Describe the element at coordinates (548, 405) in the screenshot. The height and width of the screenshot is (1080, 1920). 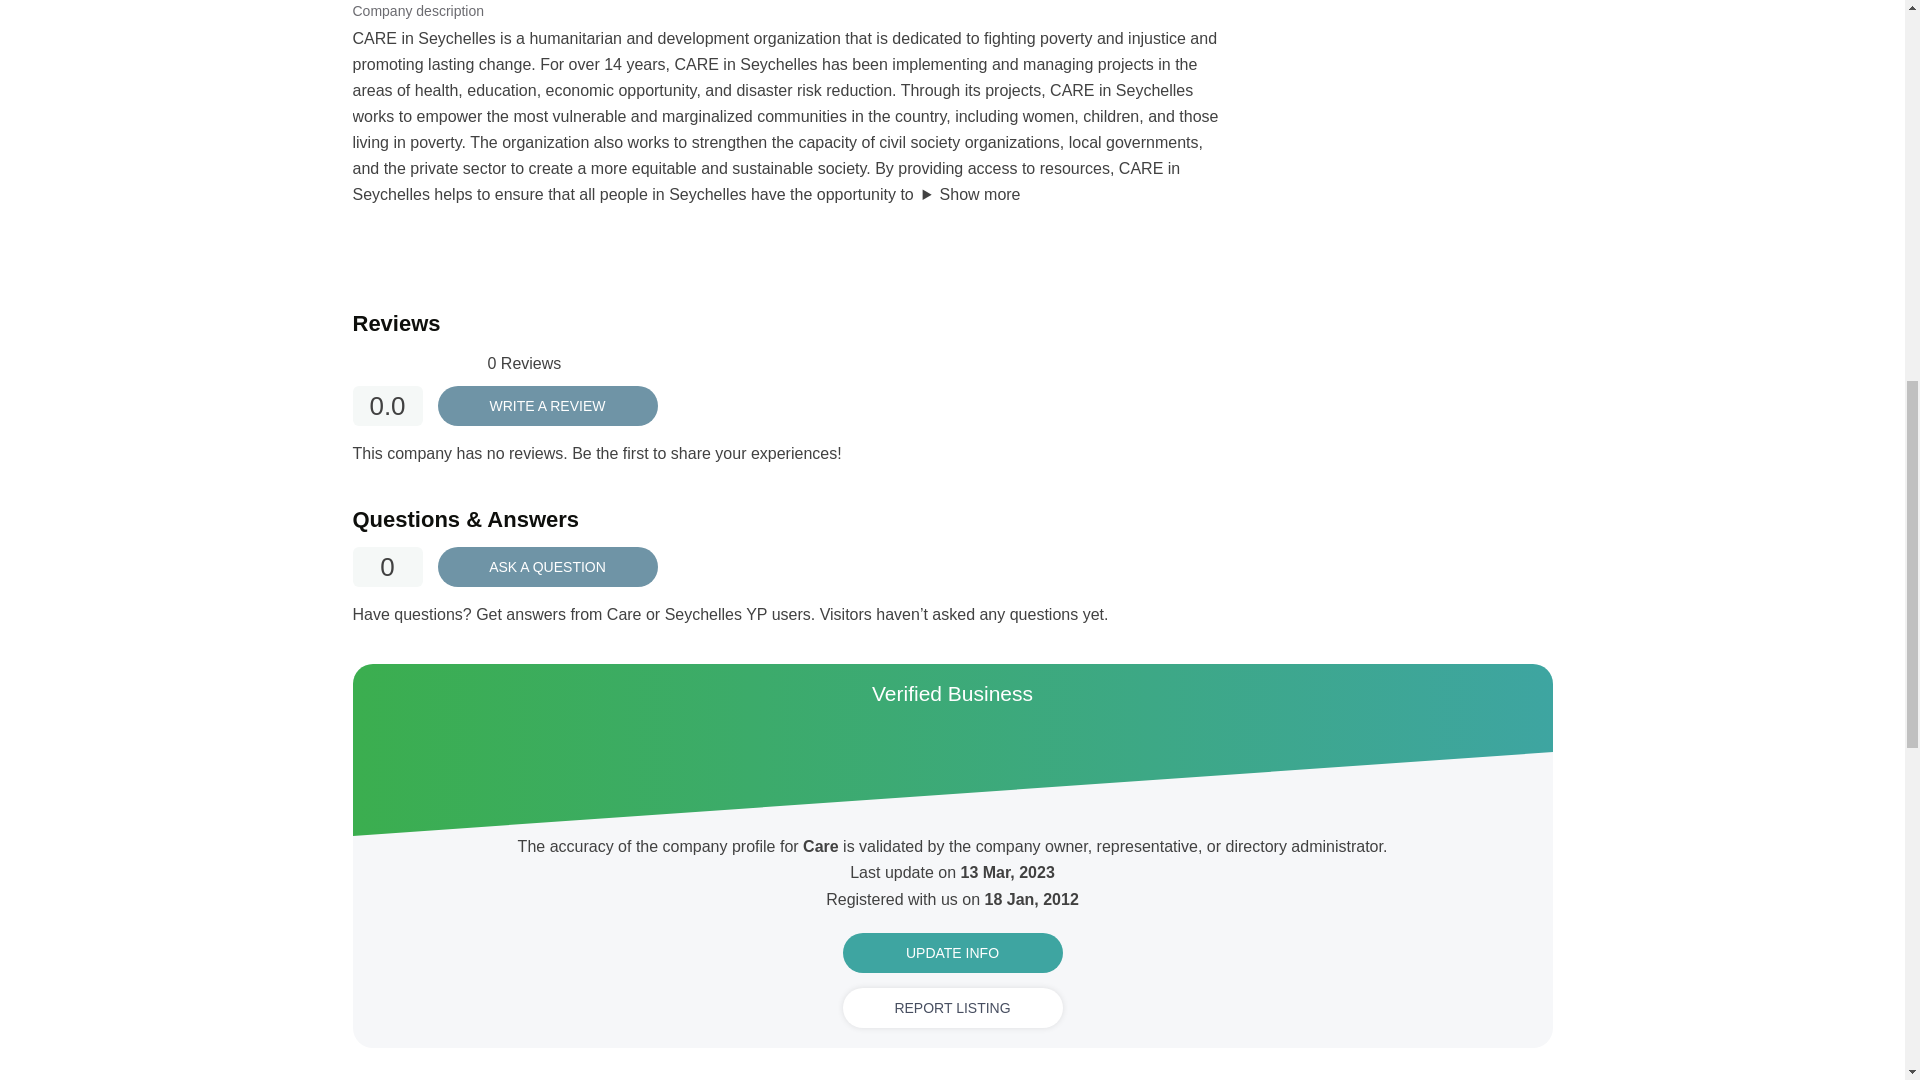
I see `WRITE A REVIEW` at that location.